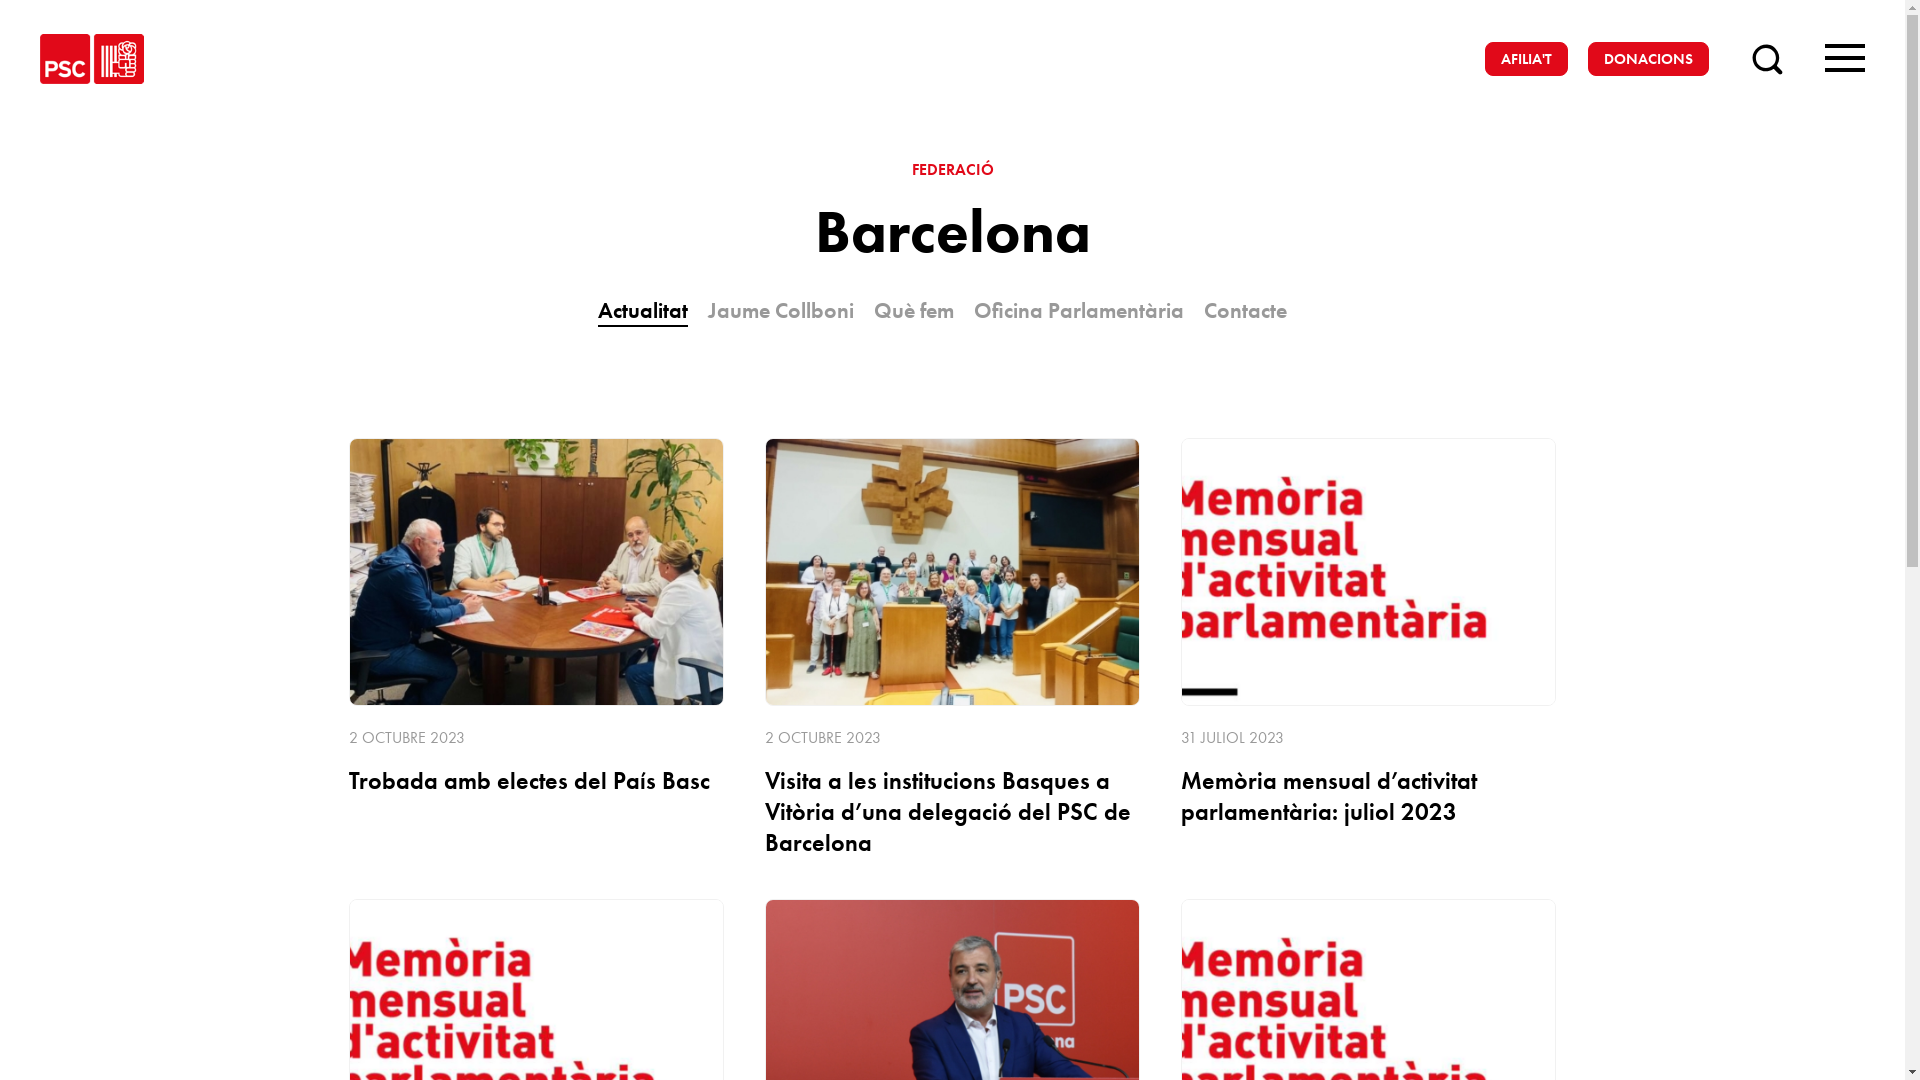 This screenshot has height=1080, width=1920. I want to click on Contacte, so click(866, 774).